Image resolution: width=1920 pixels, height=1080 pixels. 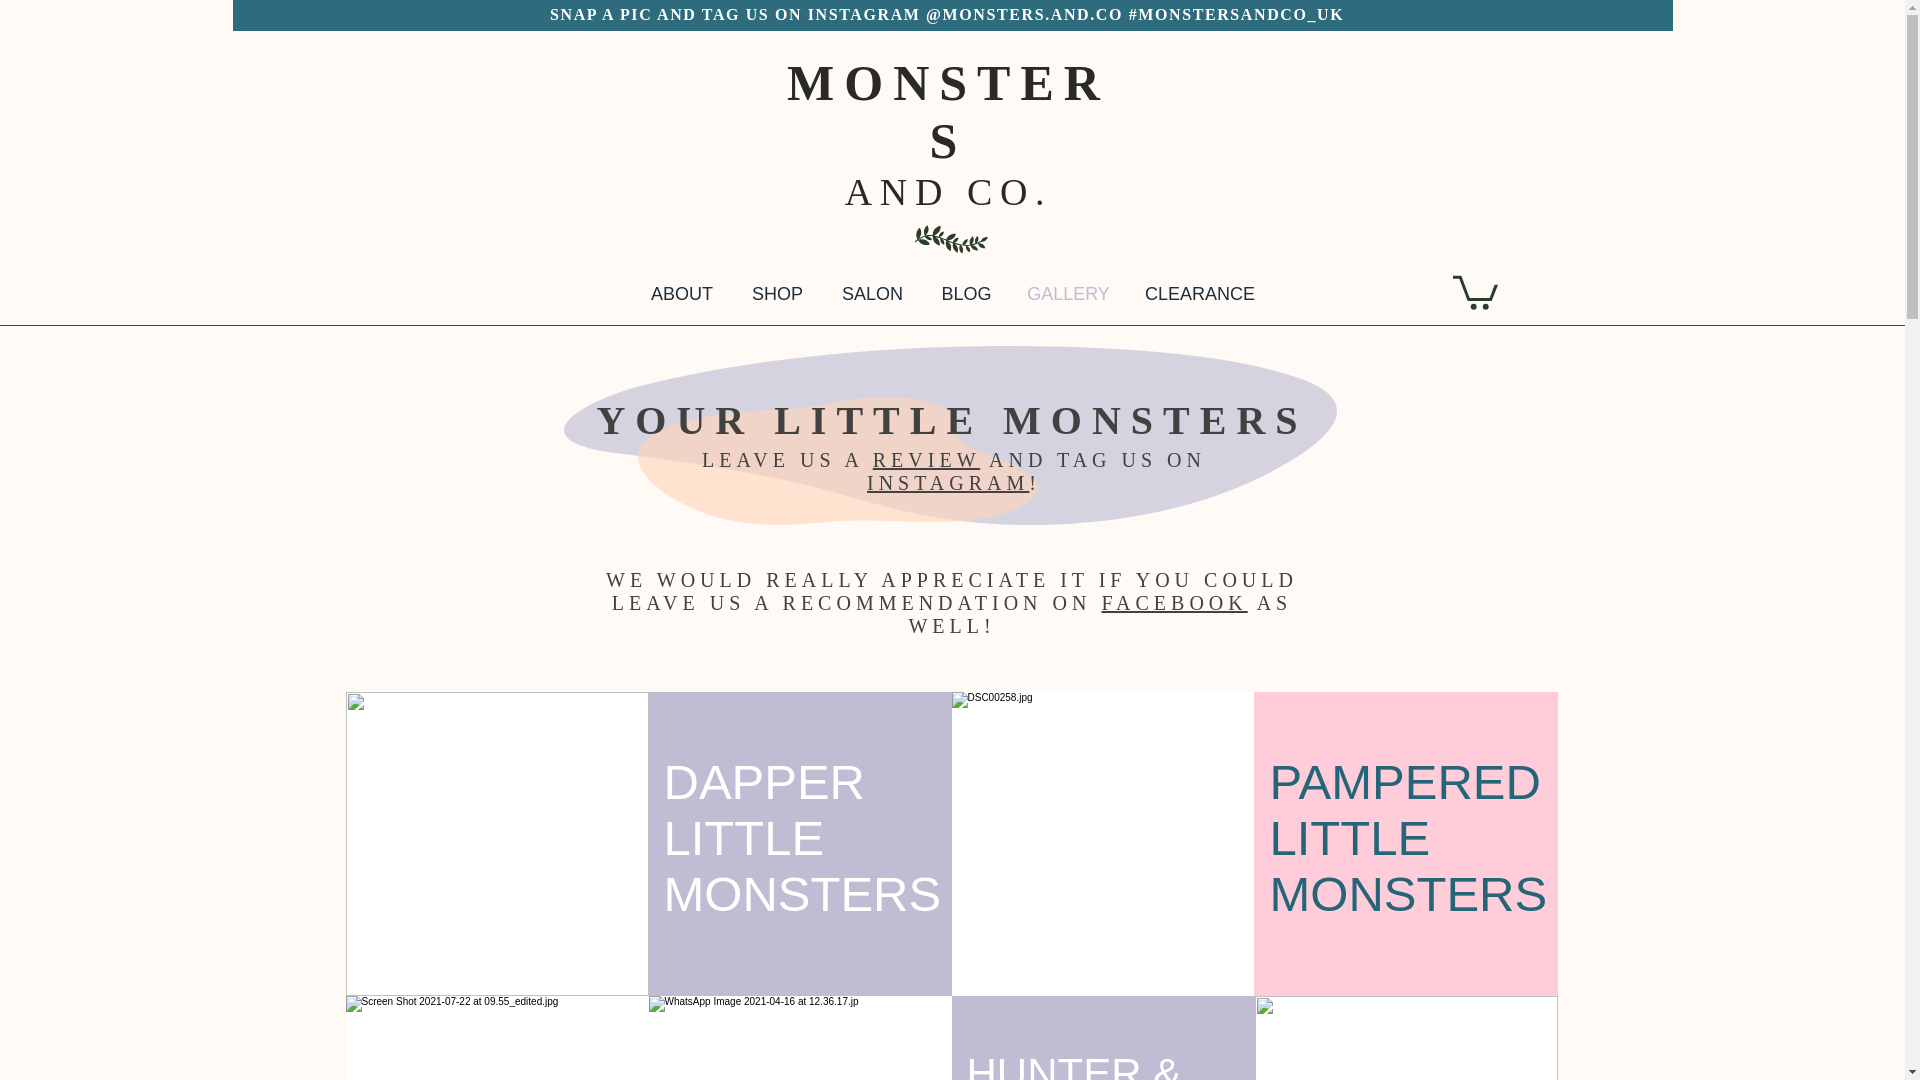 I want to click on AND CO., so click(x=948, y=191).